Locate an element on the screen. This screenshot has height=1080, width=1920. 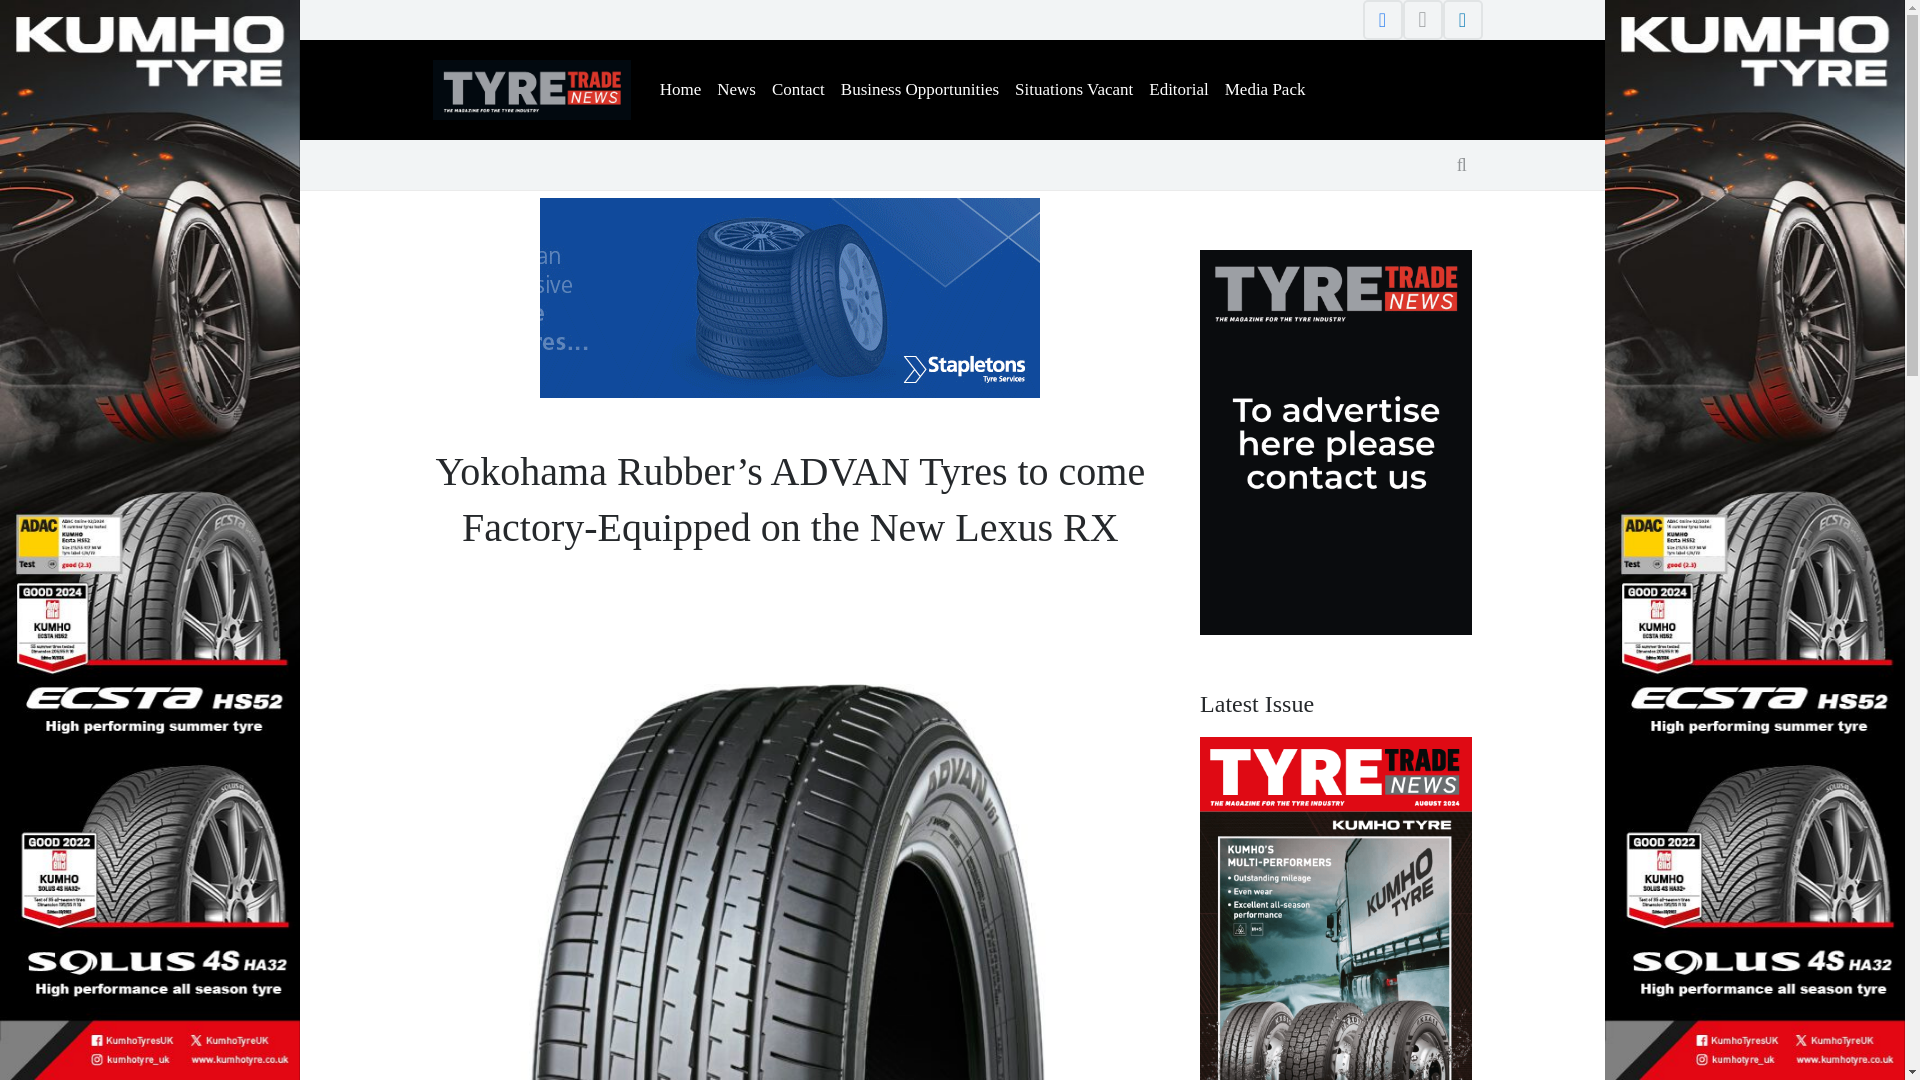
LinkedIn is located at coordinates (1462, 20).